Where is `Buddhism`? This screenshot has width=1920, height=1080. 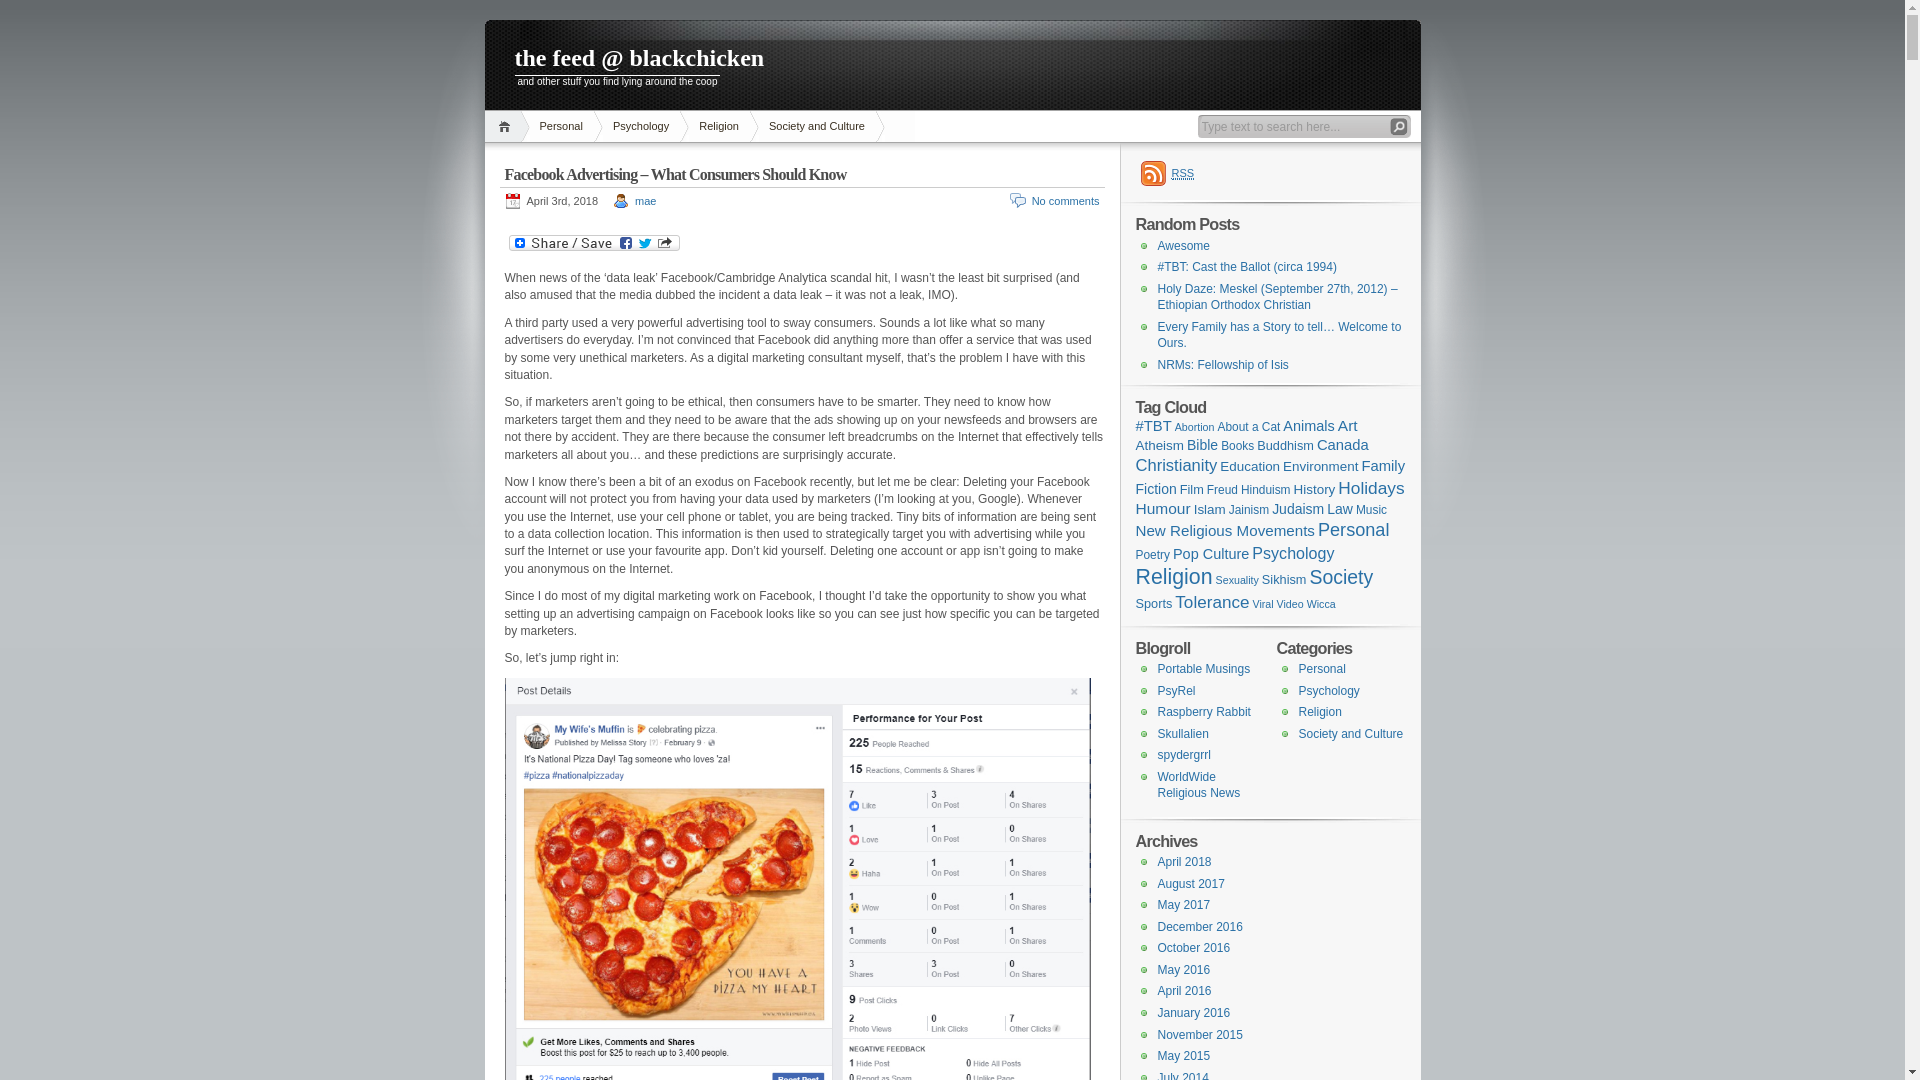 Buddhism is located at coordinates (1286, 446).